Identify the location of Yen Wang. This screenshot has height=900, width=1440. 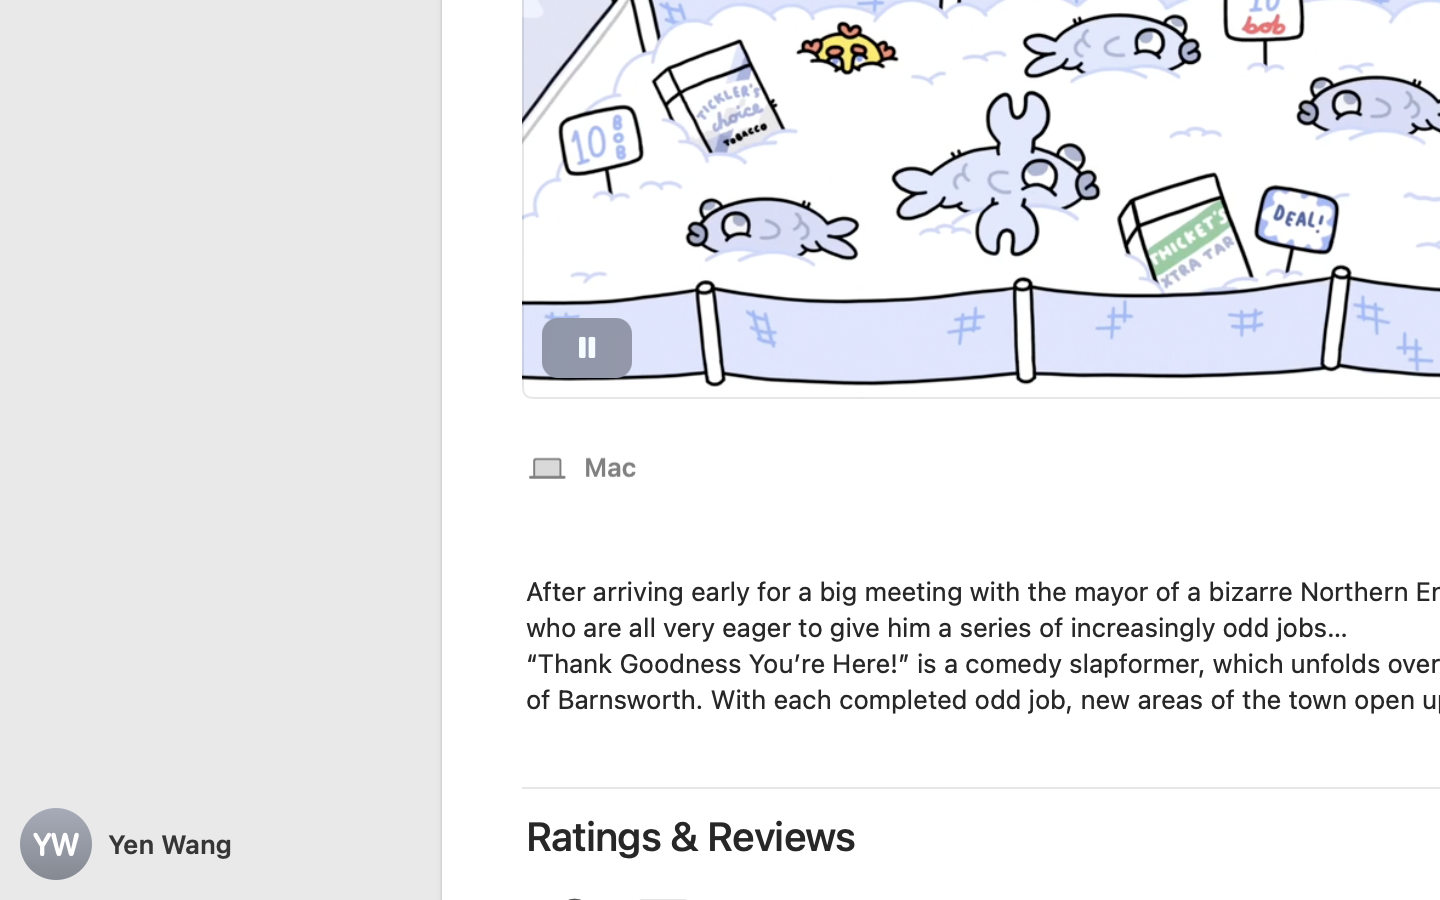
(220, 844).